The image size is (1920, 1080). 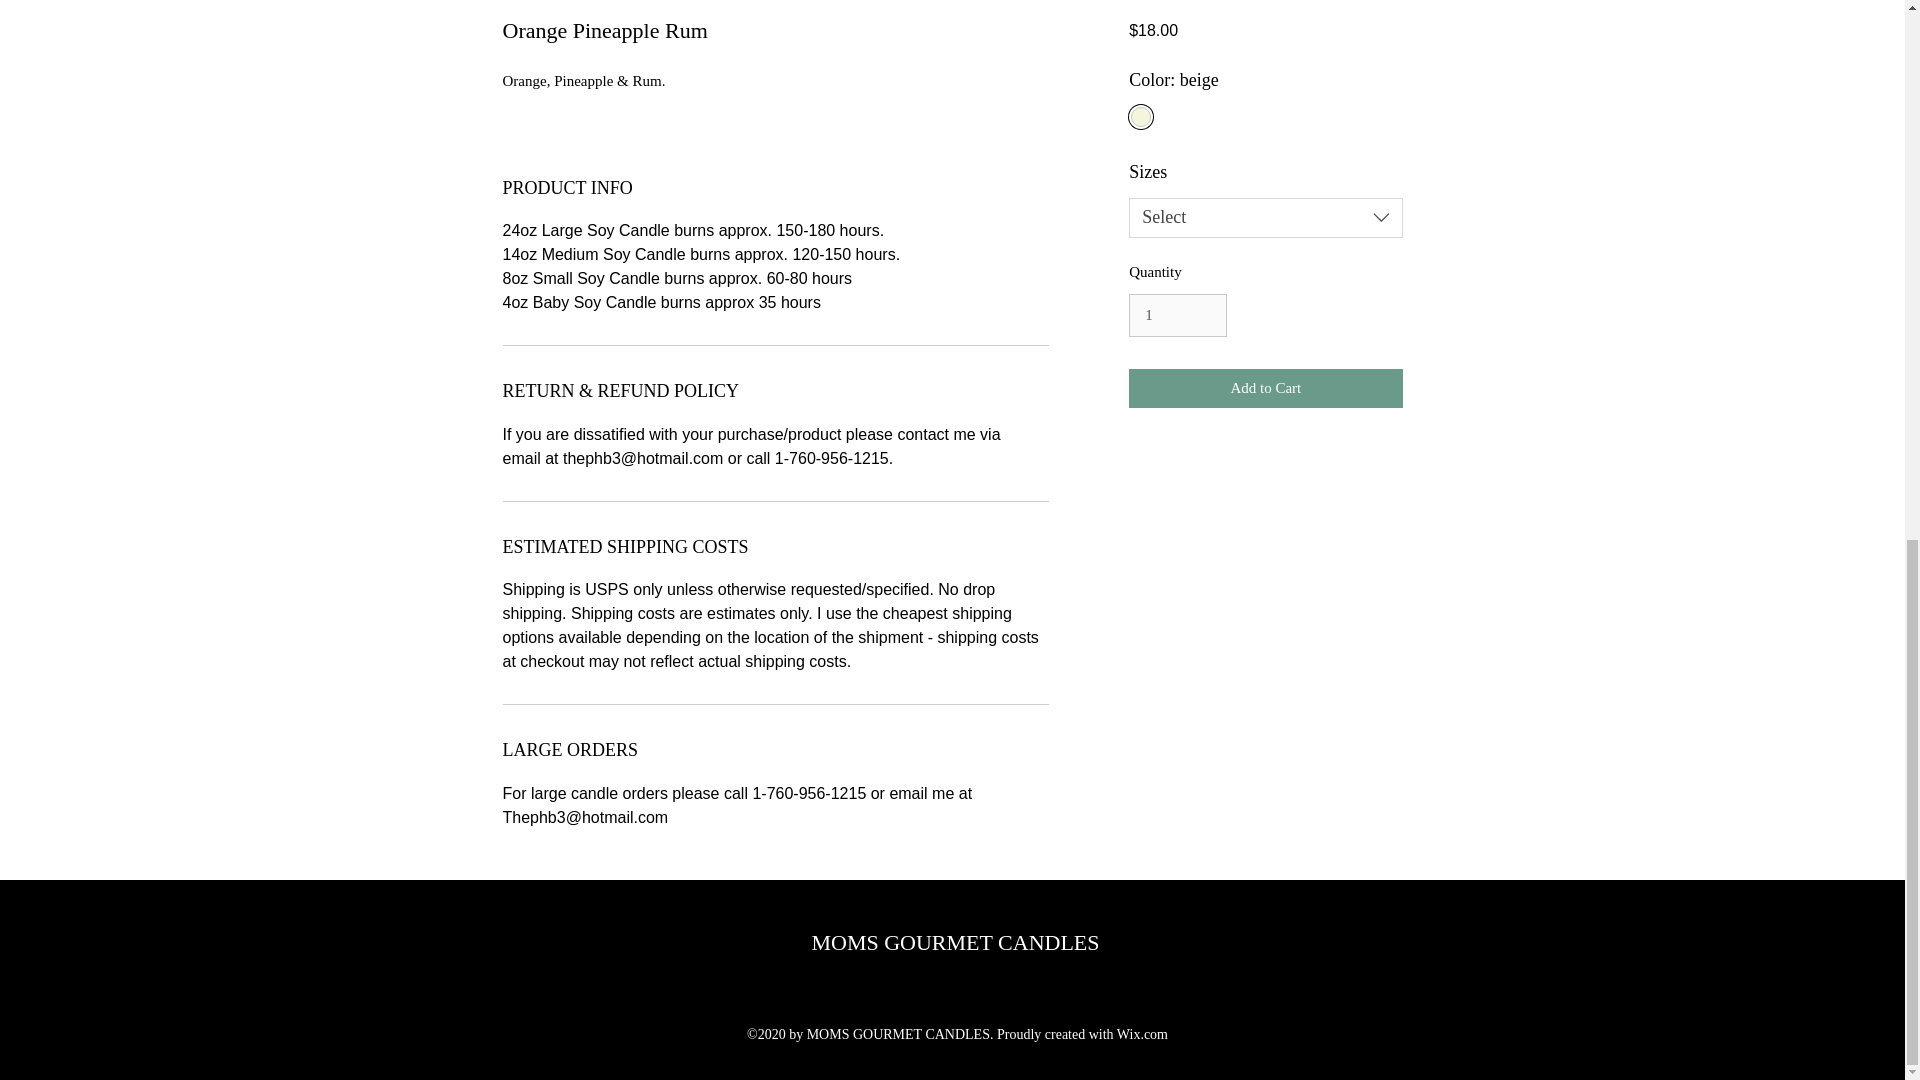 What do you see at coordinates (954, 942) in the screenshot?
I see `MOMS GOURMET CANDLES` at bounding box center [954, 942].